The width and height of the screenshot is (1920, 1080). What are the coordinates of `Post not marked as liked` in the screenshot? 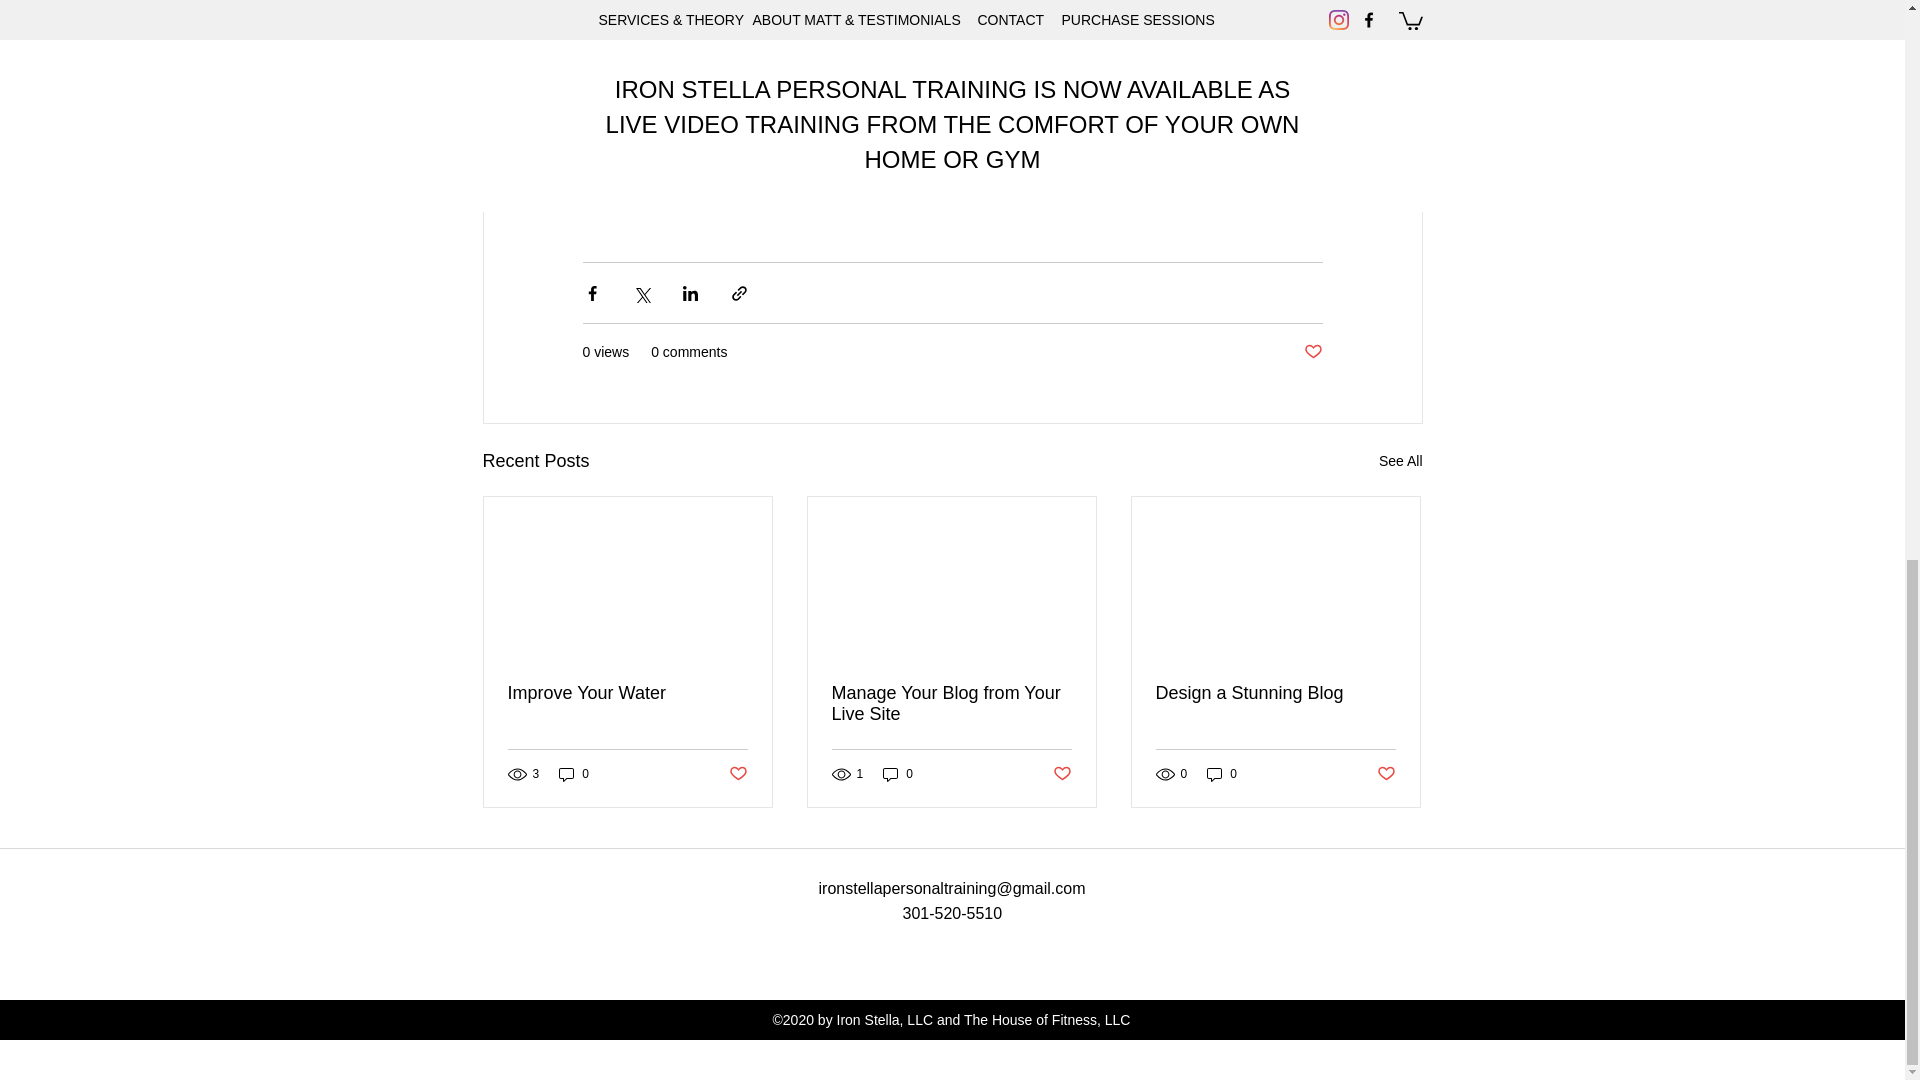 It's located at (1312, 352).